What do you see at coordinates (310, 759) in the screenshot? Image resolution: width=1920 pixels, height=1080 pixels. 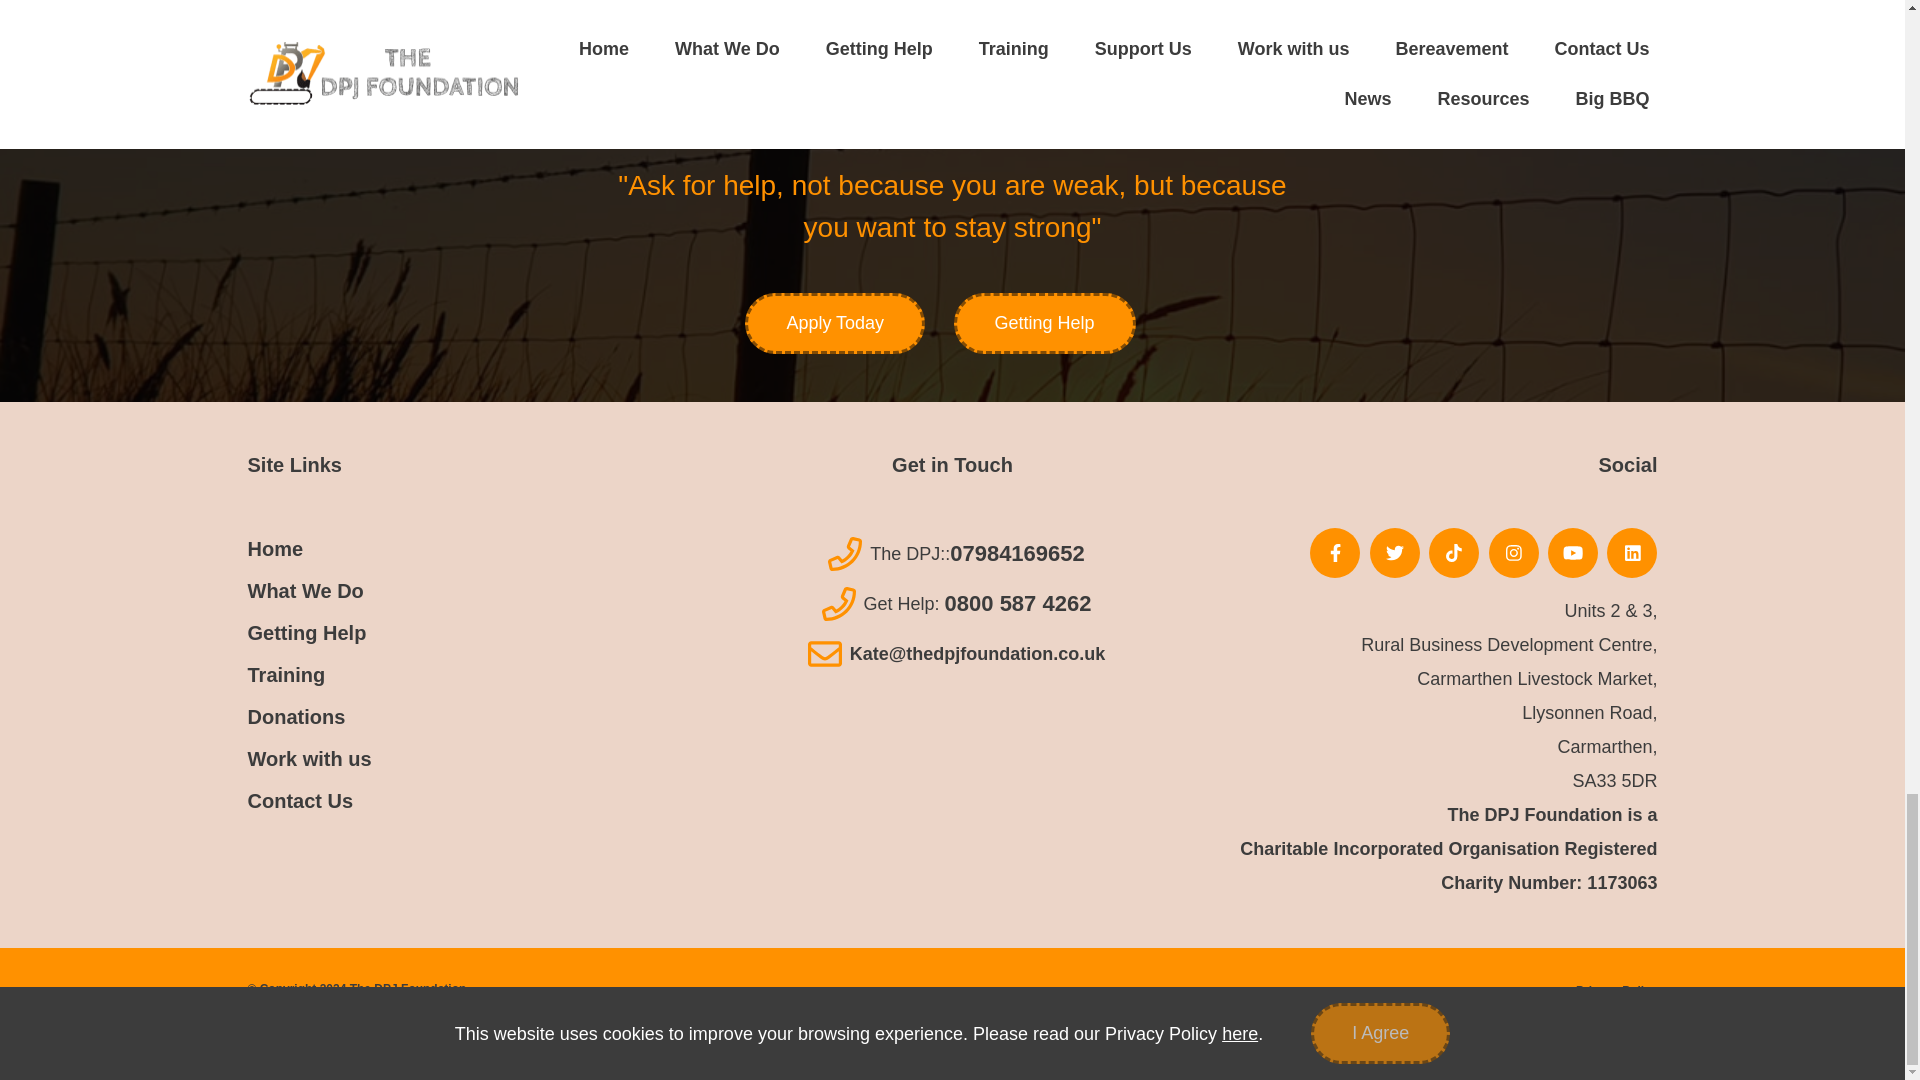 I see `Work with us` at bounding box center [310, 759].